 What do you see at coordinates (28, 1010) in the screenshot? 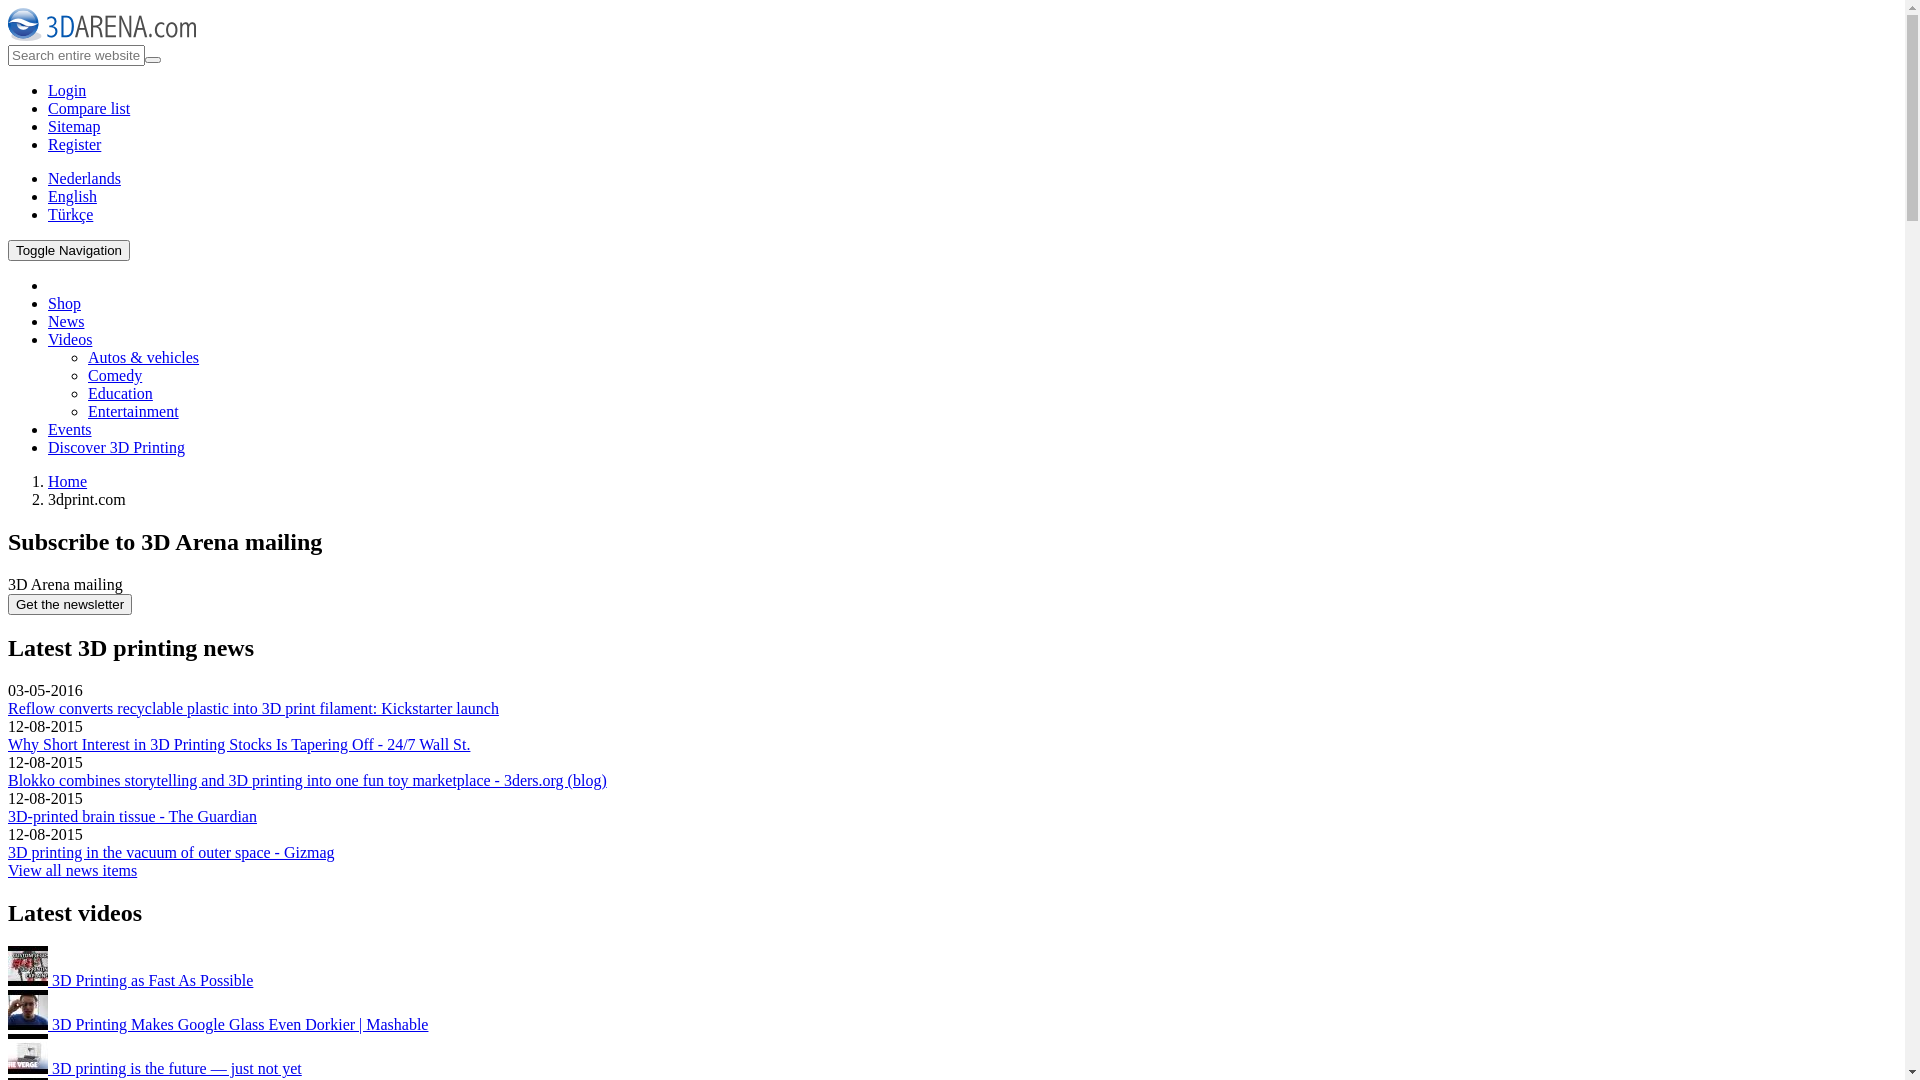
I see `3D Printing Makes Google Glass Even Dorkier | Mashable` at bounding box center [28, 1010].